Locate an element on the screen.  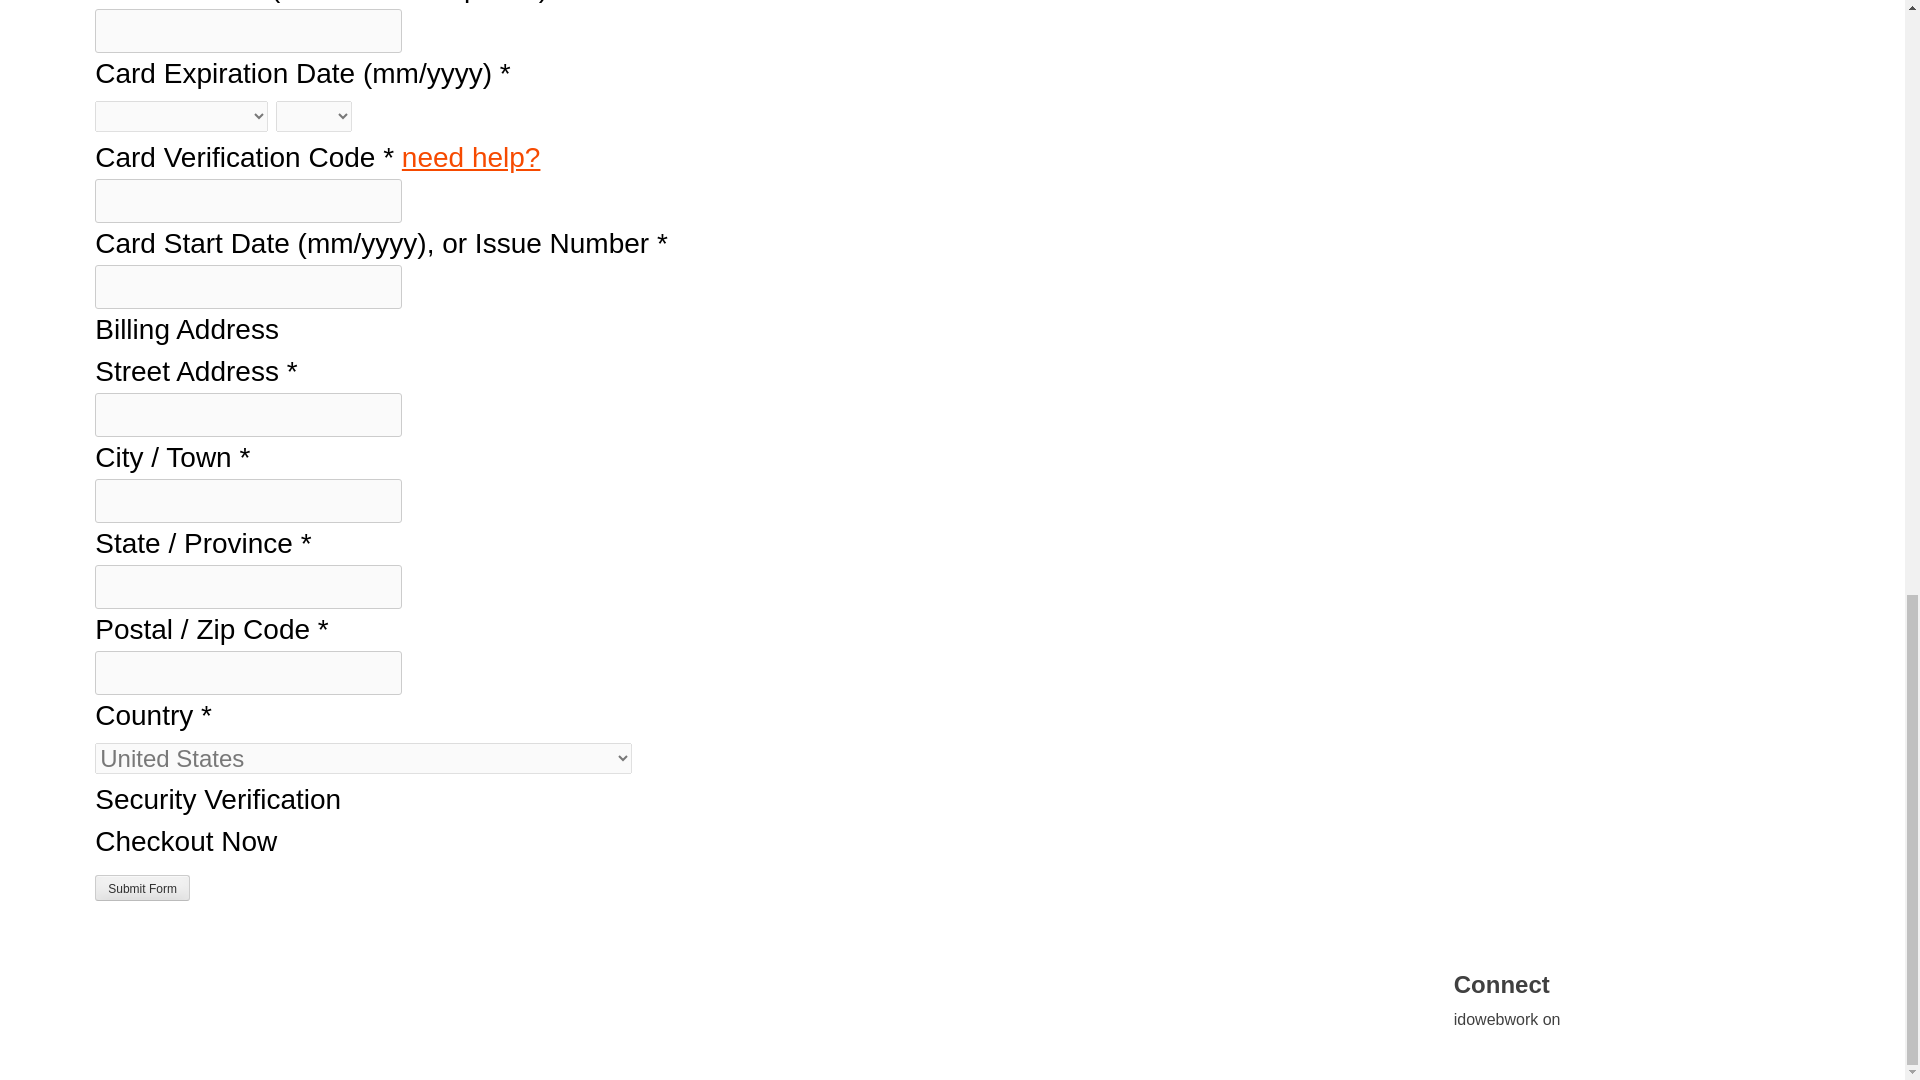
Submit Form is located at coordinates (142, 887).